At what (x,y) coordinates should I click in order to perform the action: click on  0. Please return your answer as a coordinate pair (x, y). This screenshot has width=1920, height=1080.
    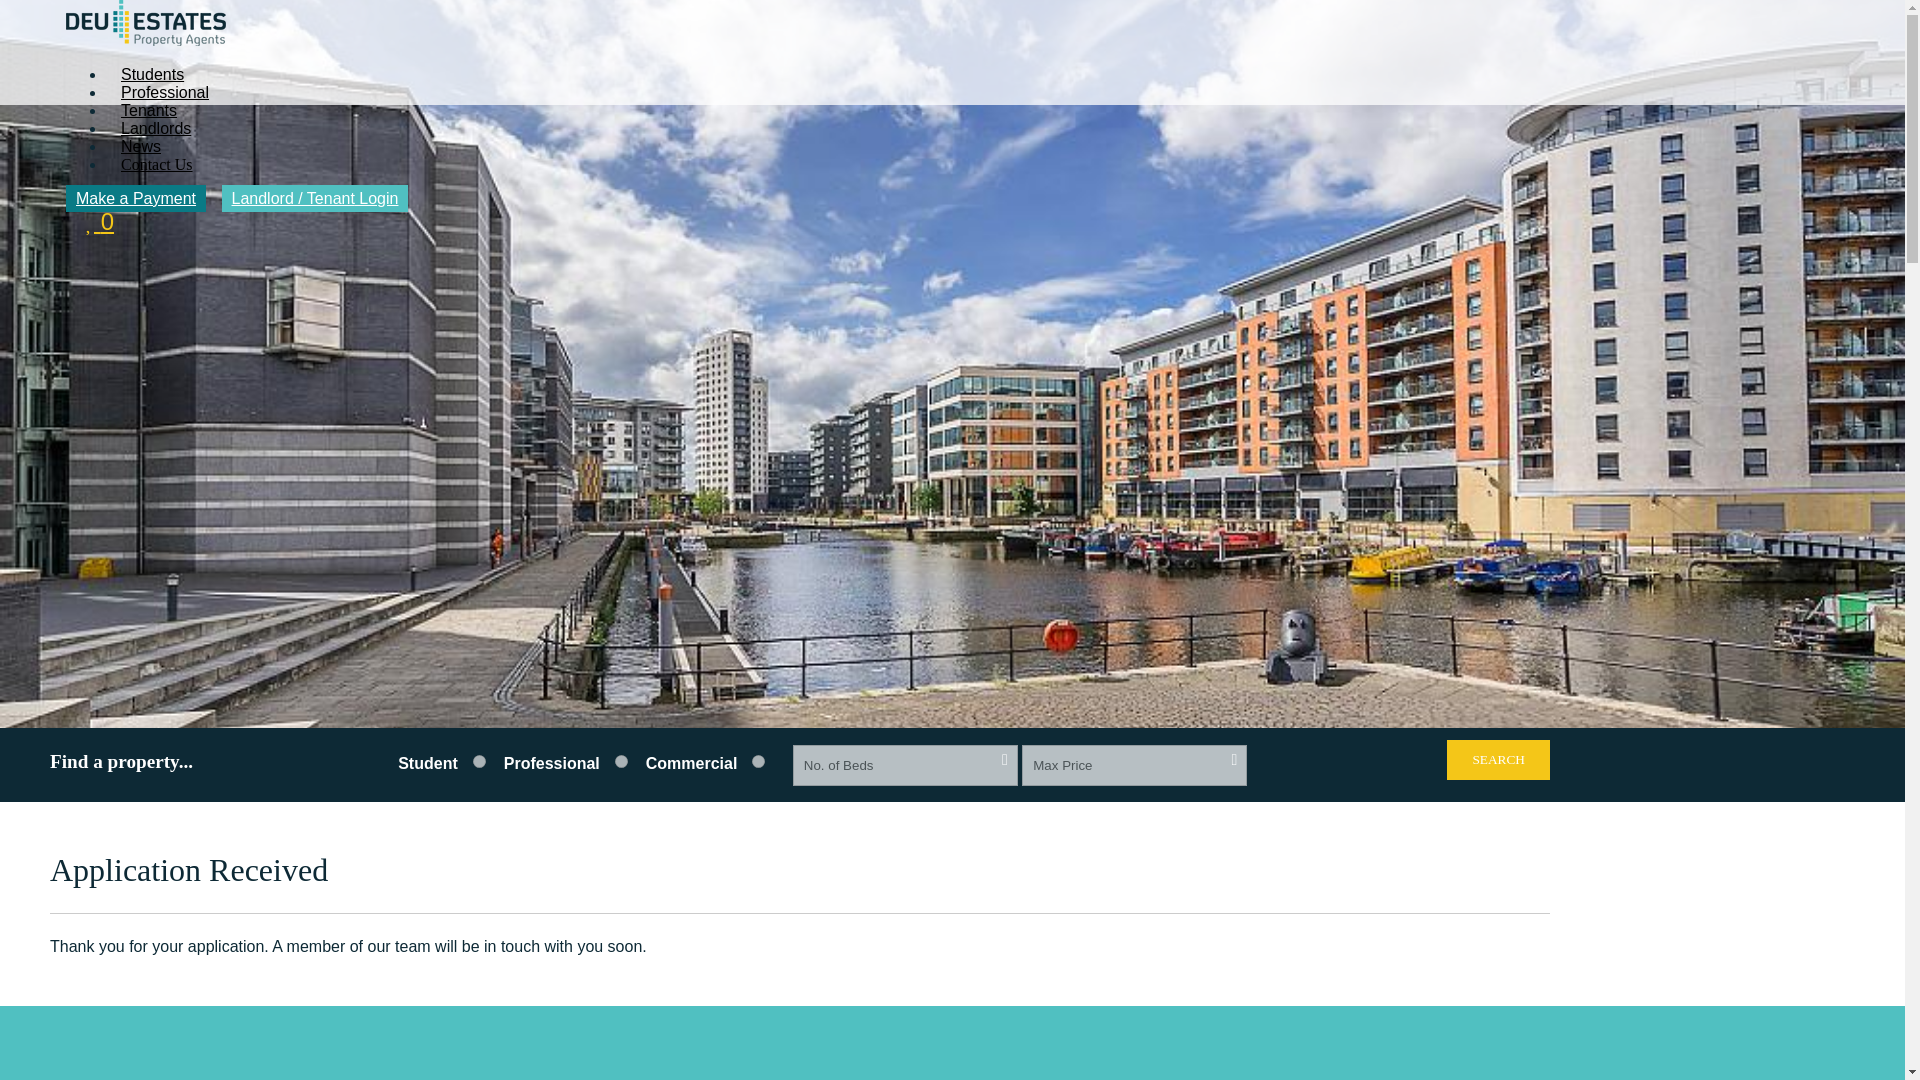
    Looking at the image, I should click on (100, 222).